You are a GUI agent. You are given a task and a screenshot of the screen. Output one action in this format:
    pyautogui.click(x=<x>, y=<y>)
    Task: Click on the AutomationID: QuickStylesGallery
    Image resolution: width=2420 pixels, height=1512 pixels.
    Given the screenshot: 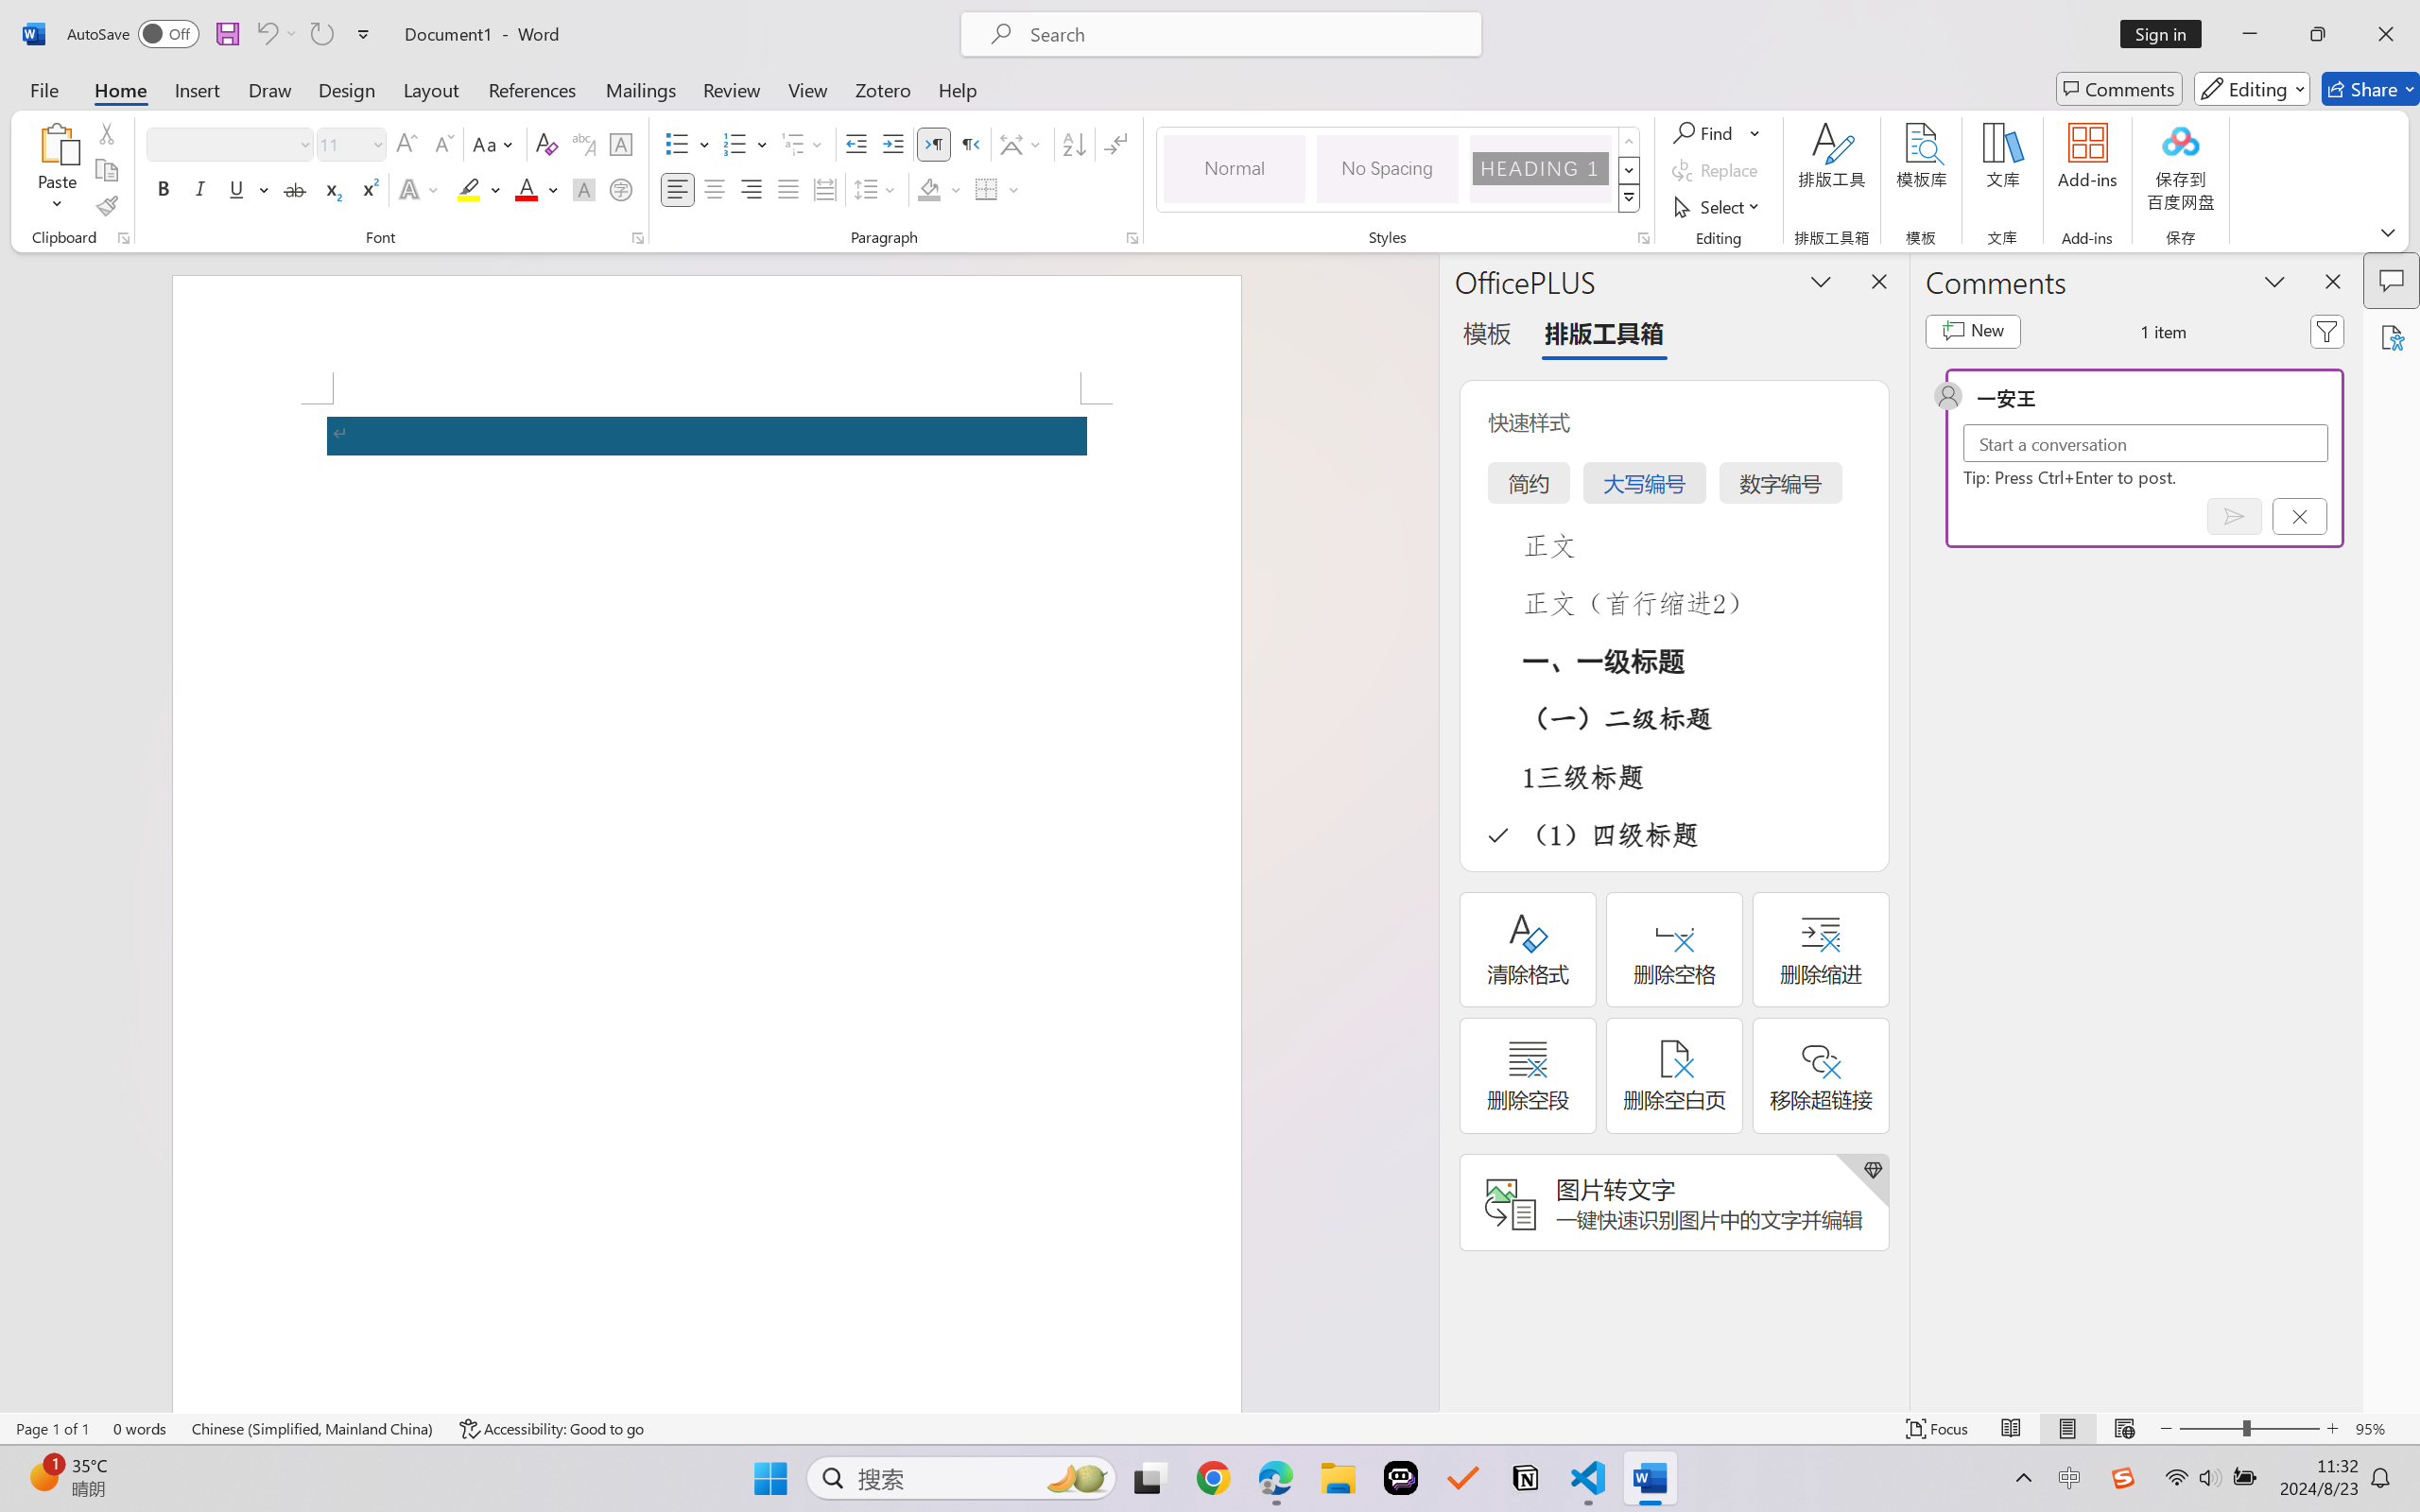 What is the action you would take?
    pyautogui.click(x=1399, y=170)
    